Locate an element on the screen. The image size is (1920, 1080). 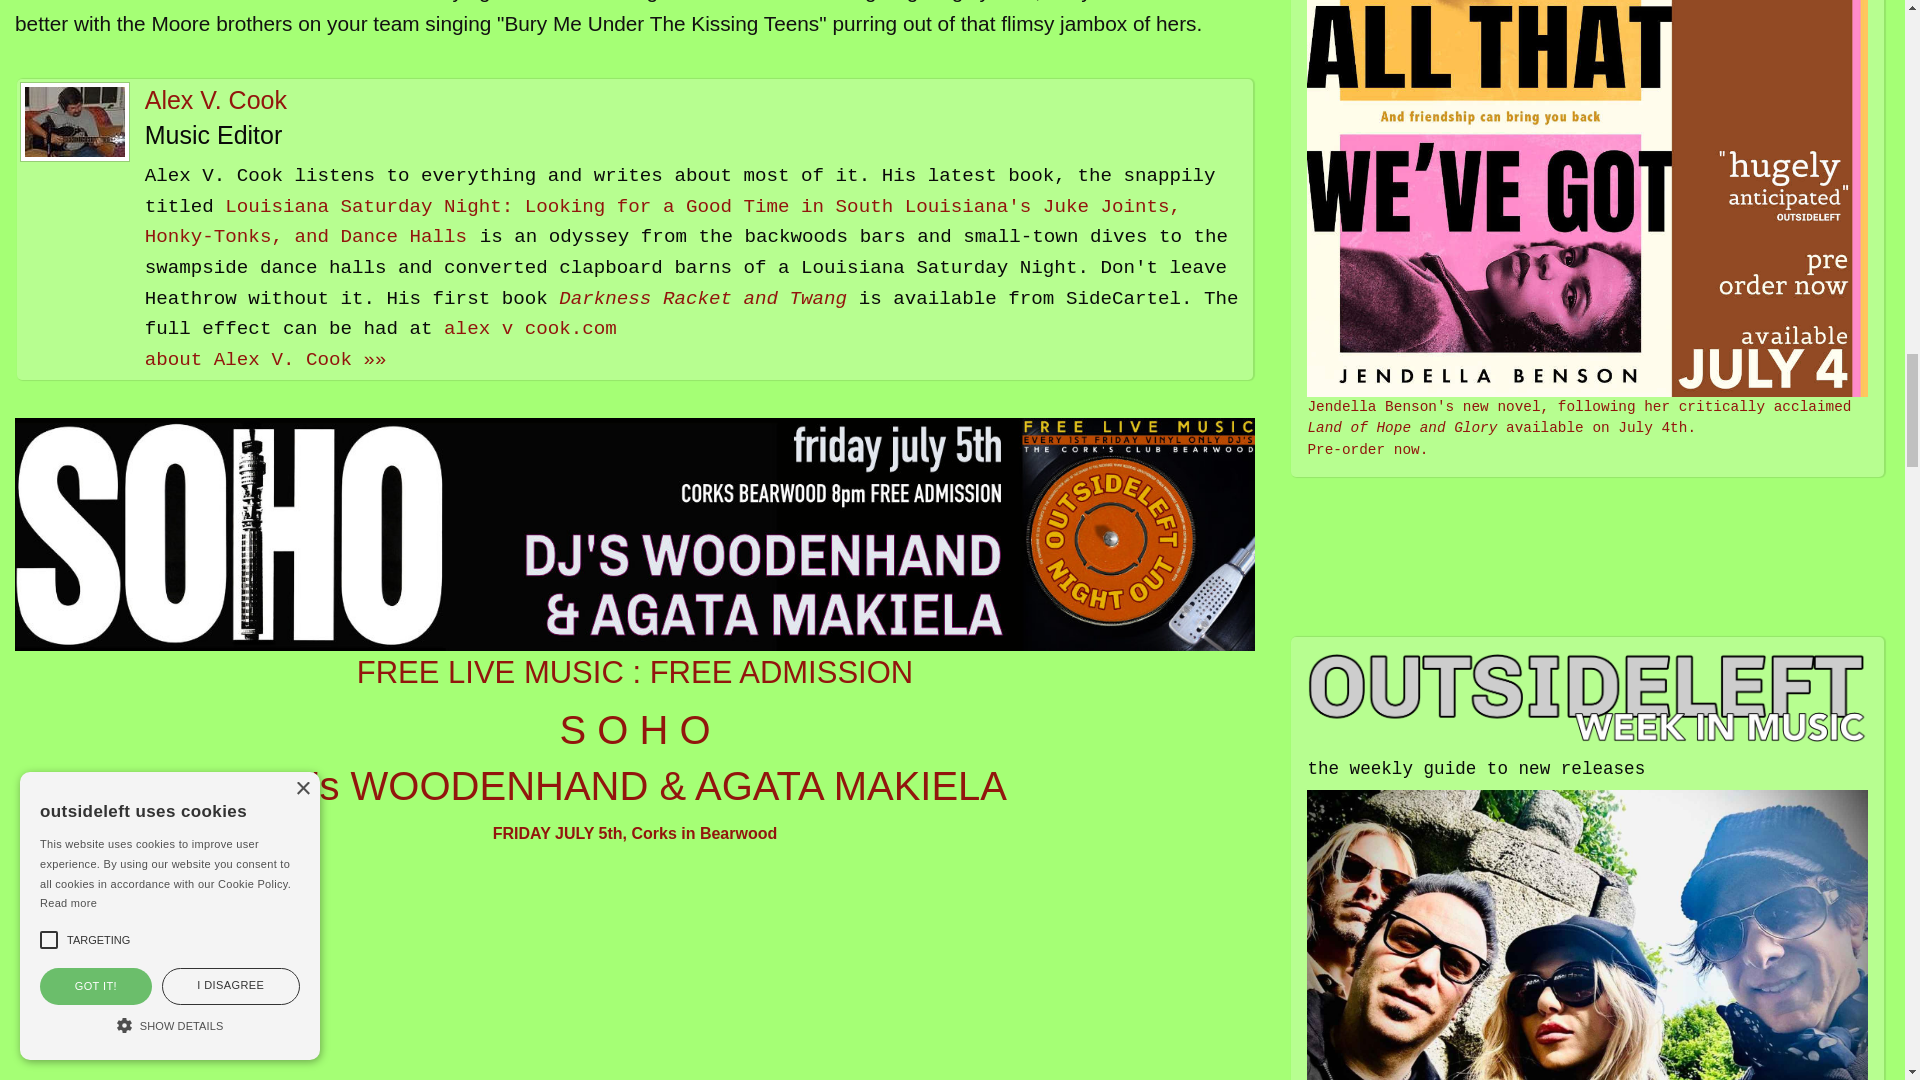
Alex V. Cook is located at coordinates (216, 100).